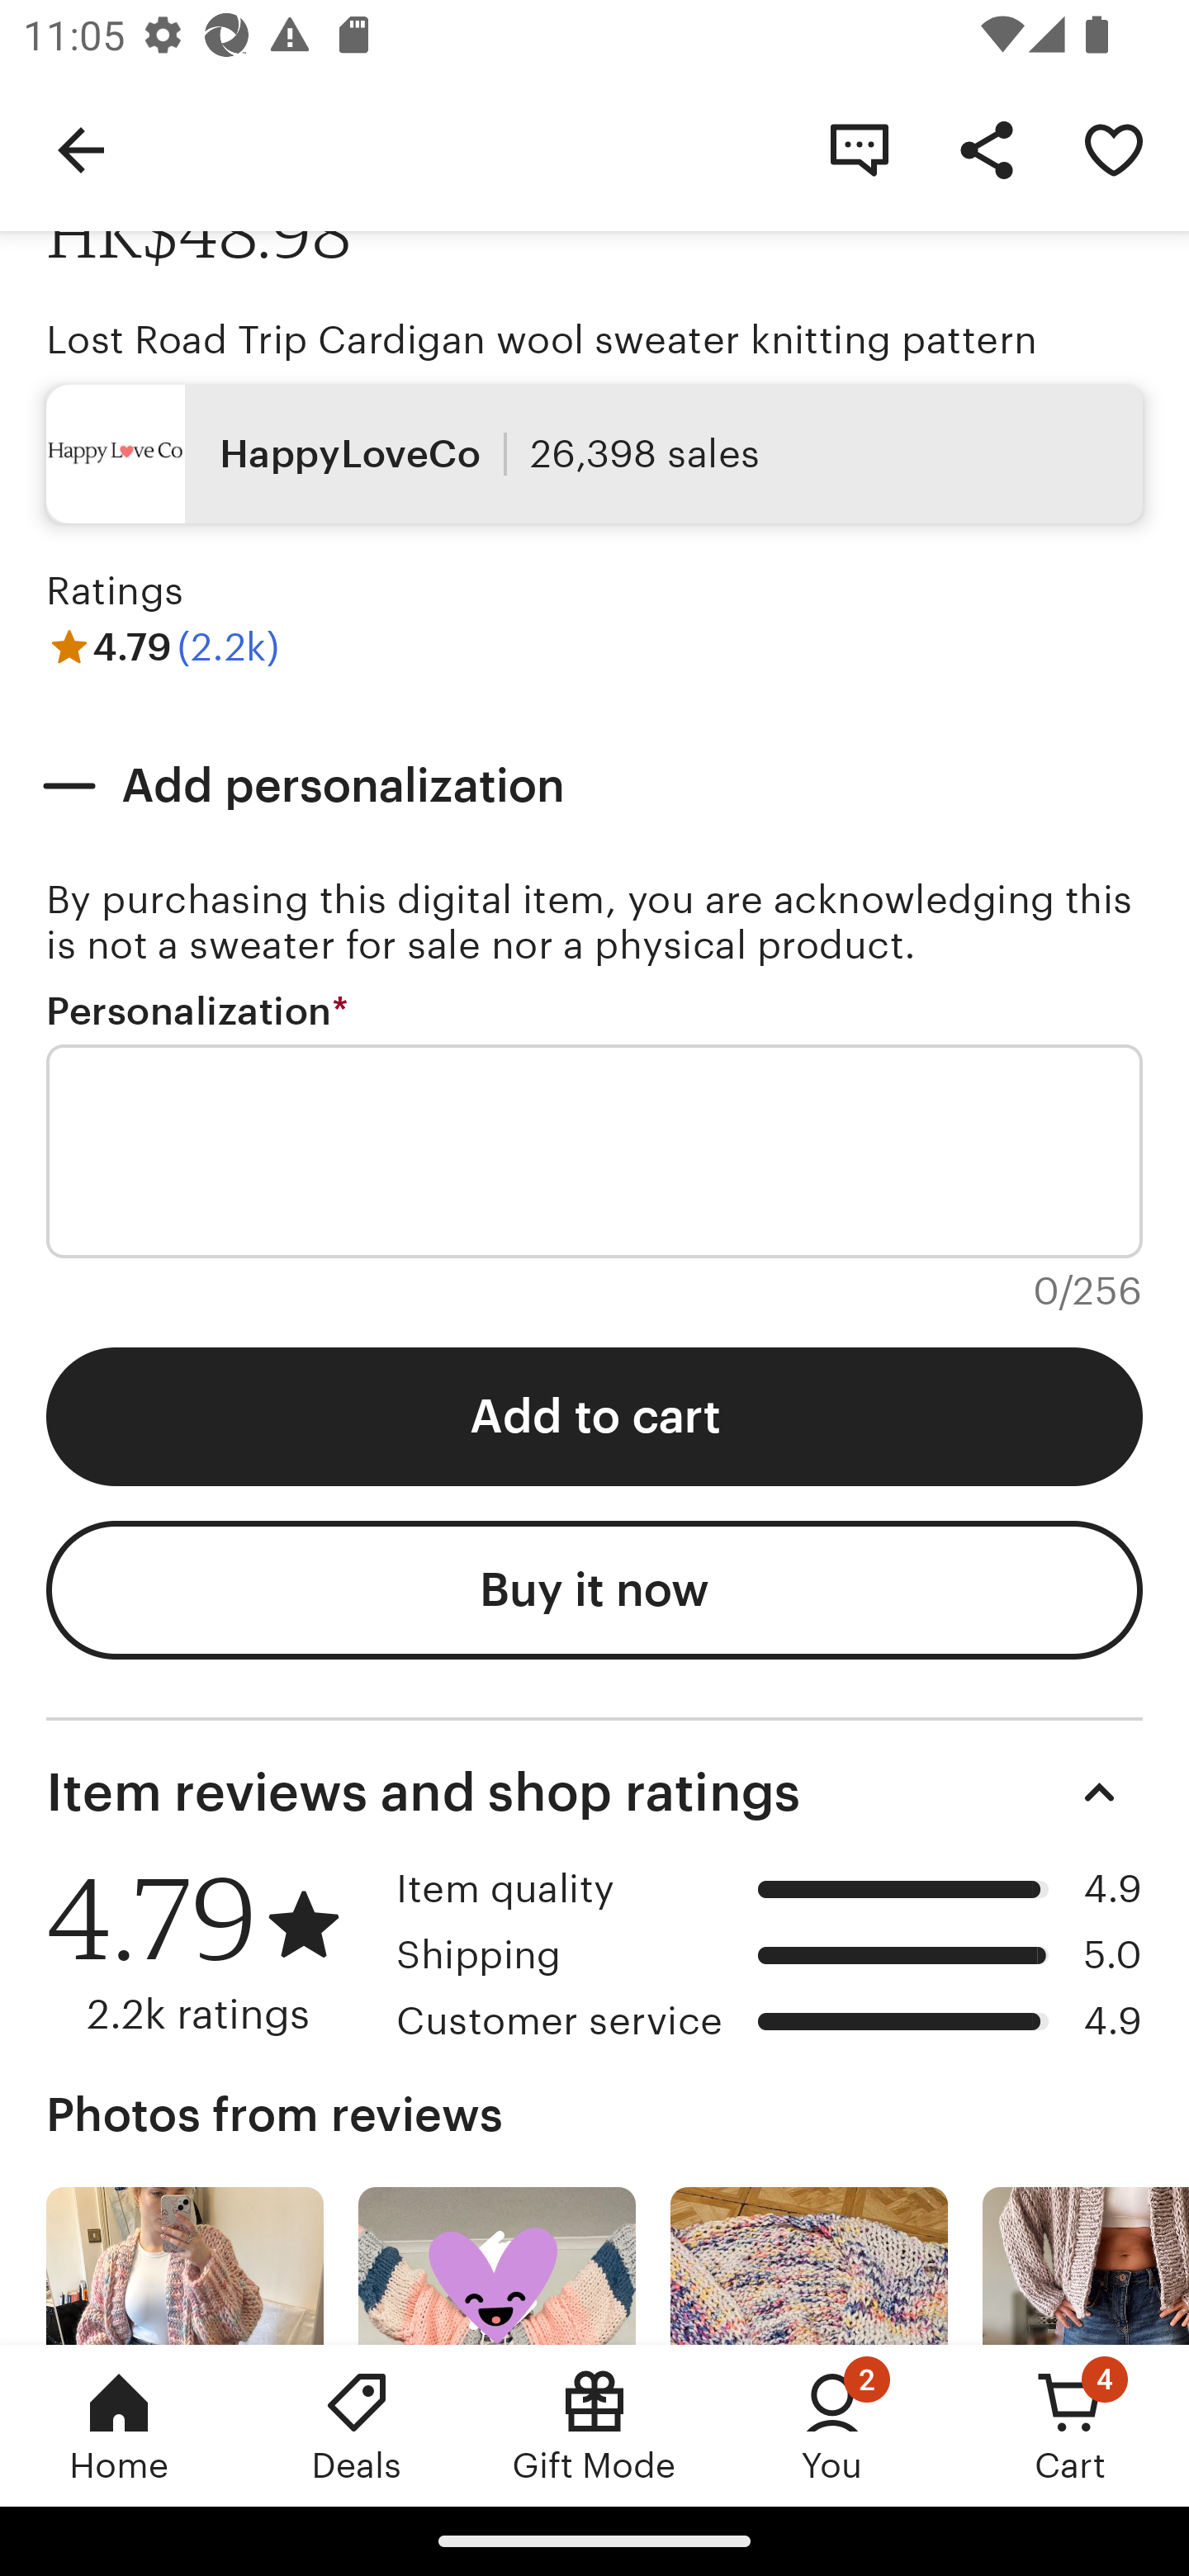 Image resolution: width=1189 pixels, height=2576 pixels. Describe the element at coordinates (210, 1952) in the screenshot. I see `4.79 2.2k ratings` at that location.